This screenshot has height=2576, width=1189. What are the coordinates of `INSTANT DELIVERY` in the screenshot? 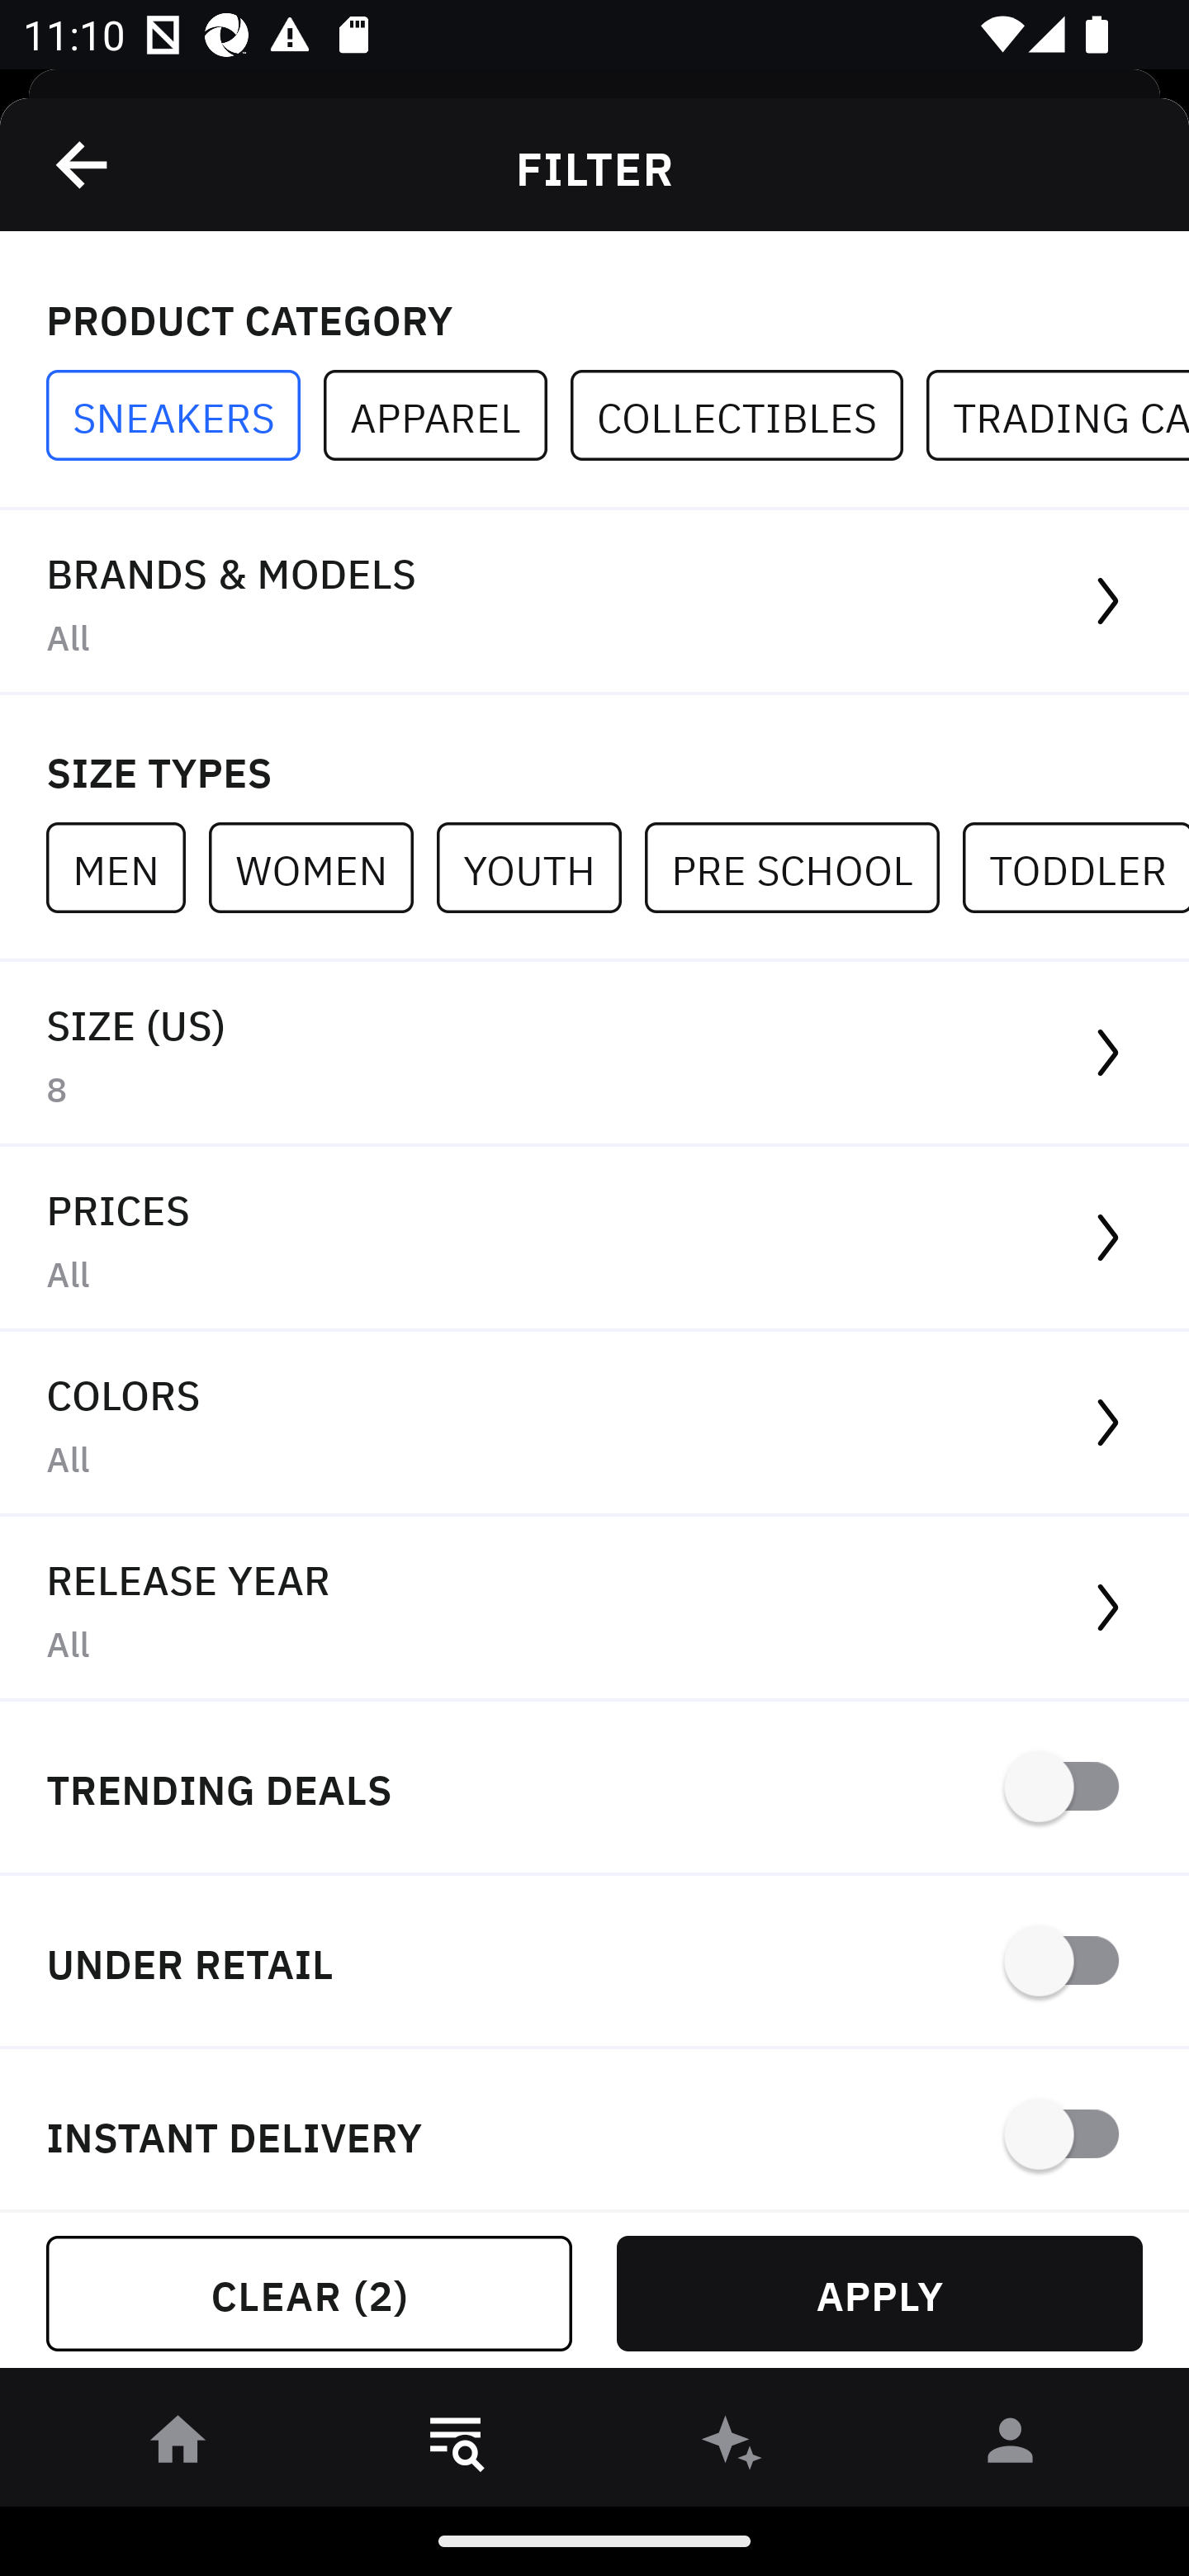 It's located at (594, 2130).